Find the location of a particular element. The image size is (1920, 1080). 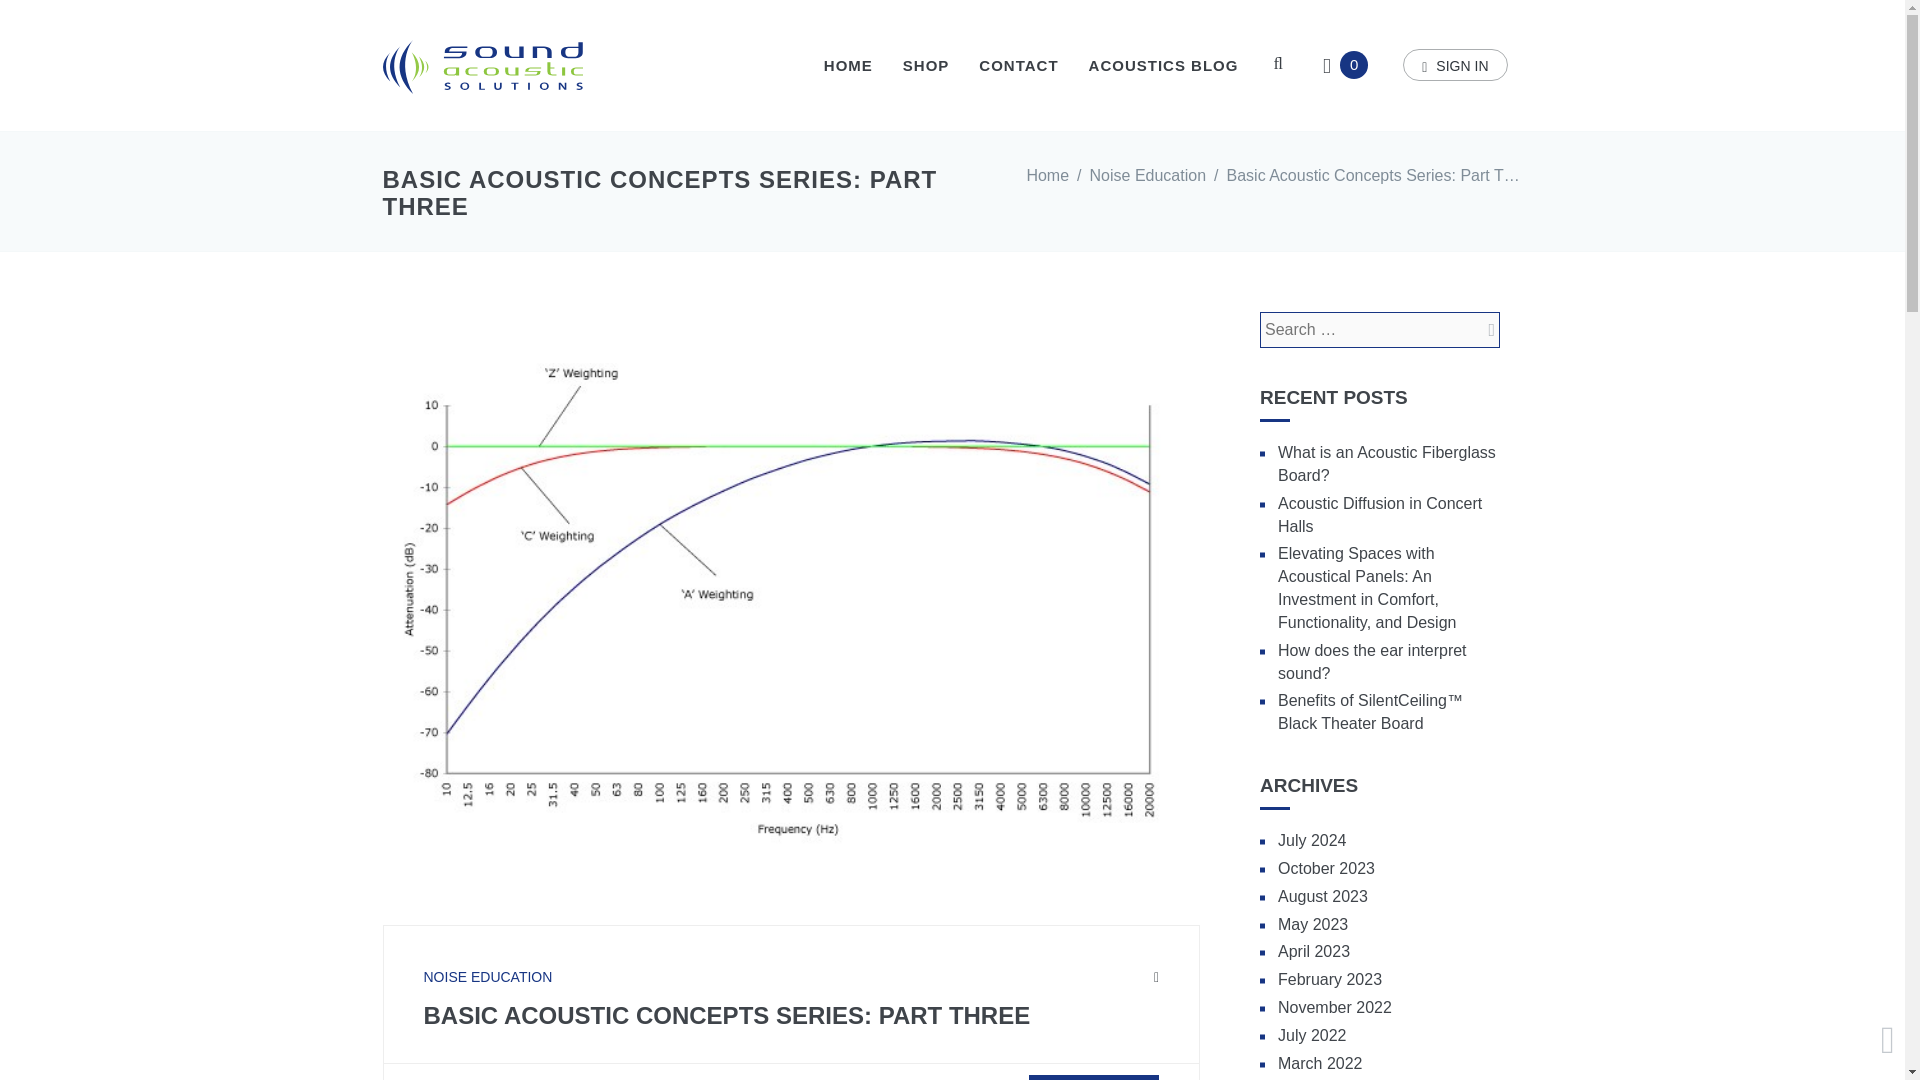

CONTACT is located at coordinates (1018, 64).